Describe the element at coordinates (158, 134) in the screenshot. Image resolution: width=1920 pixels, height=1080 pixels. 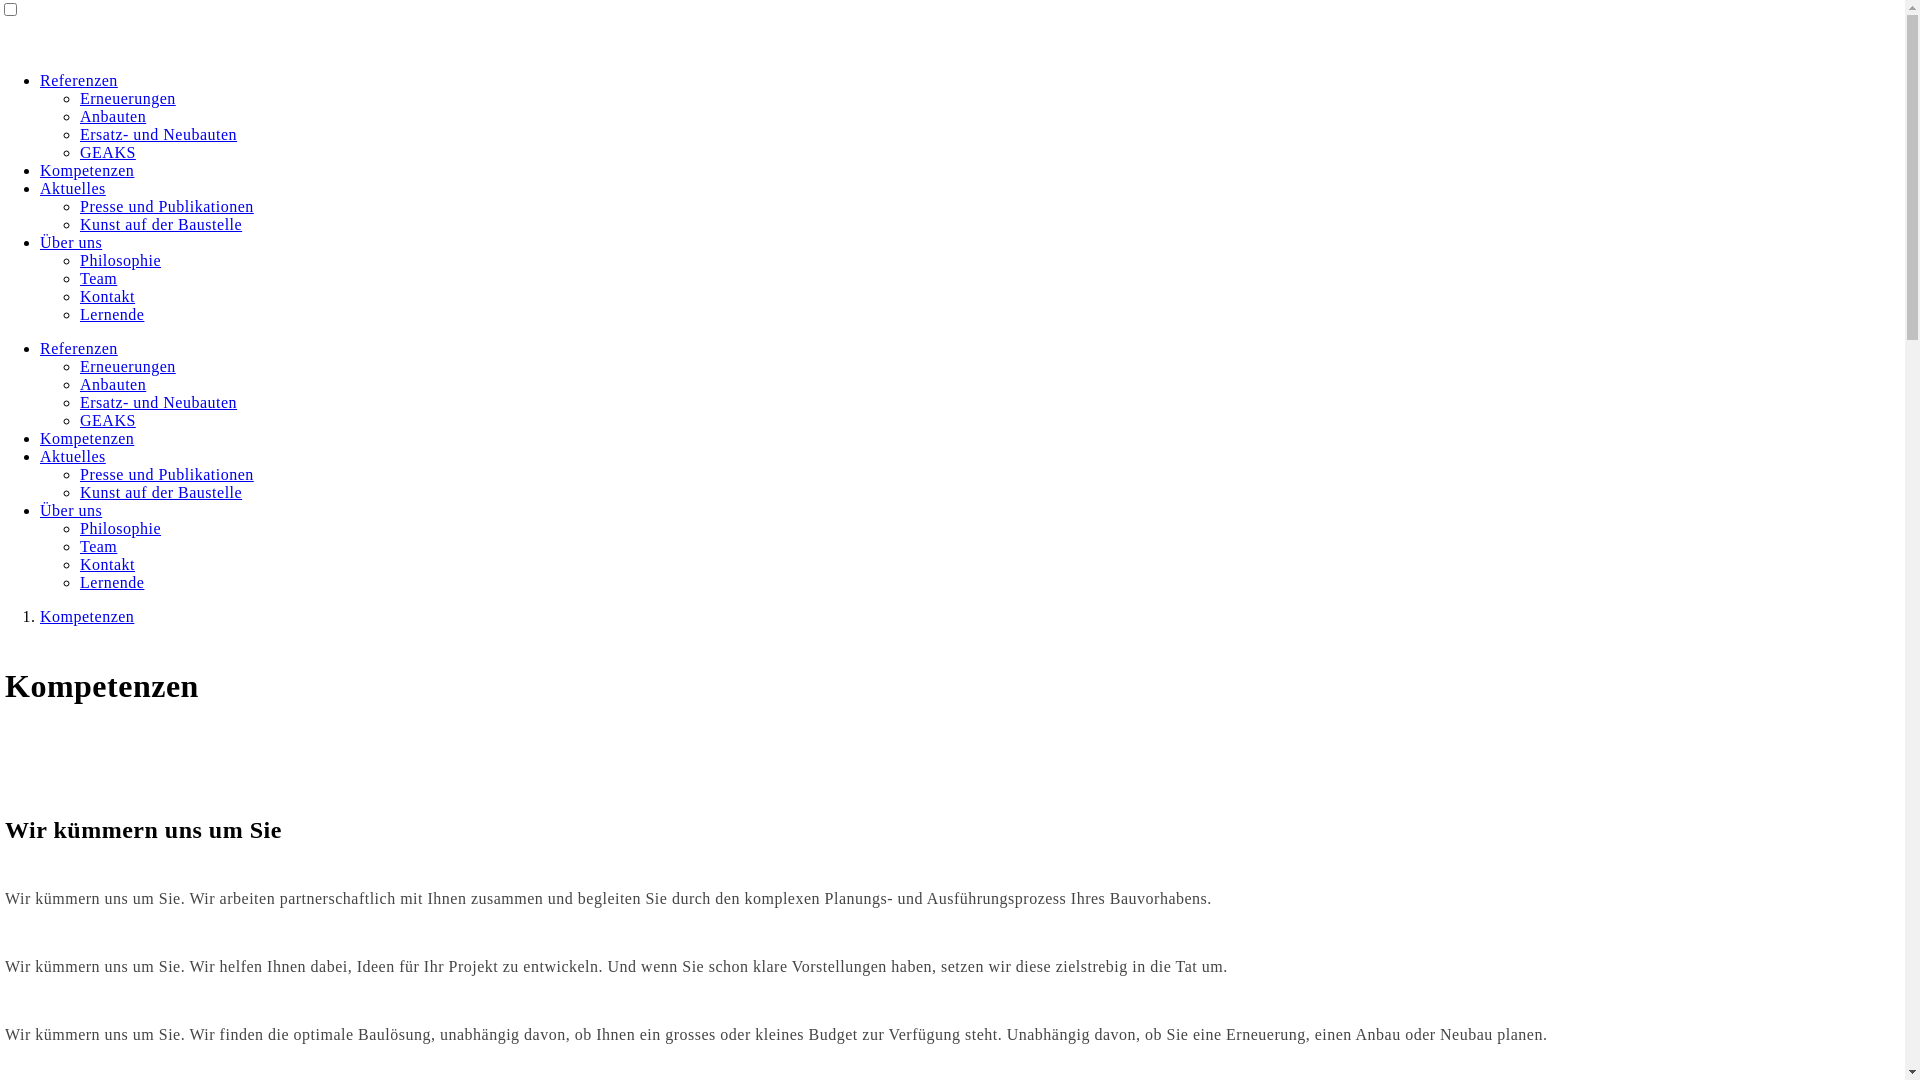
I see `Ersatz- und Neubauten` at that location.